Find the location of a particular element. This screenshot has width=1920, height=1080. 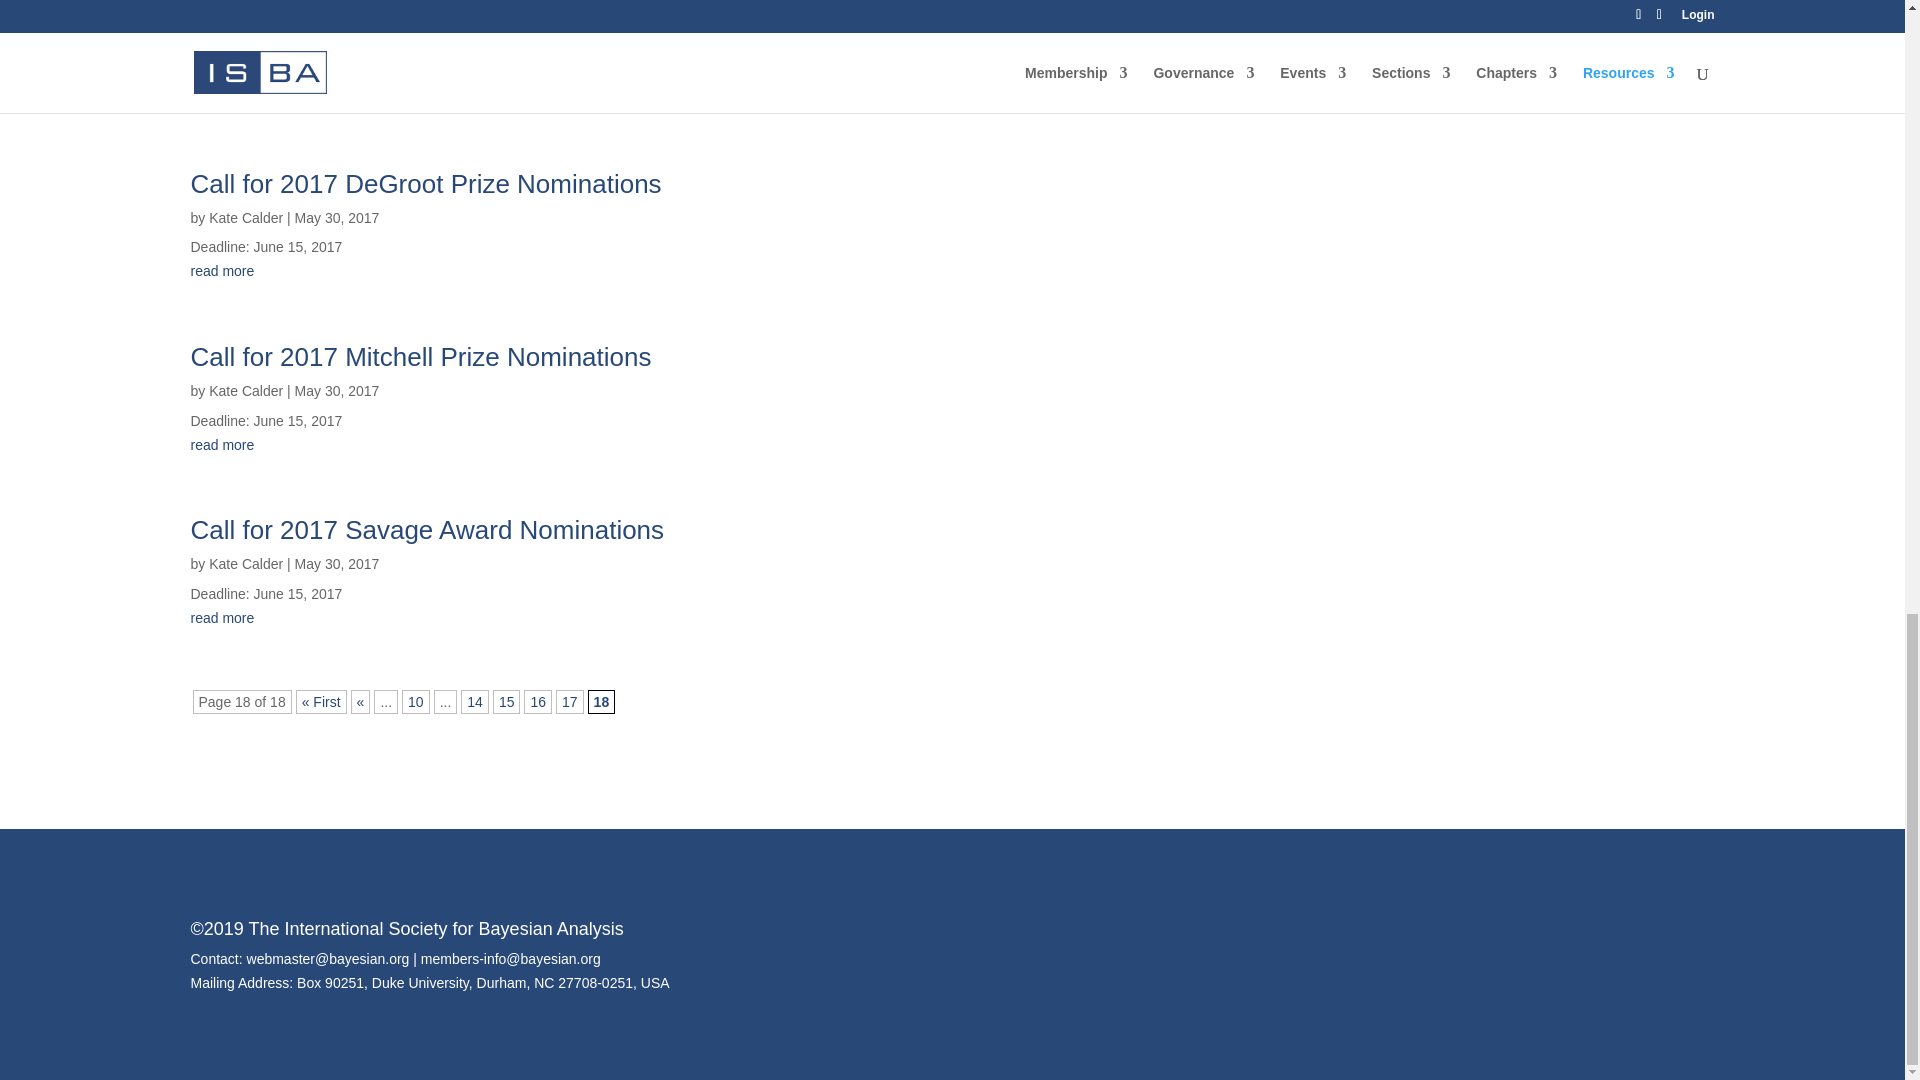

Page 14 is located at coordinates (474, 702).